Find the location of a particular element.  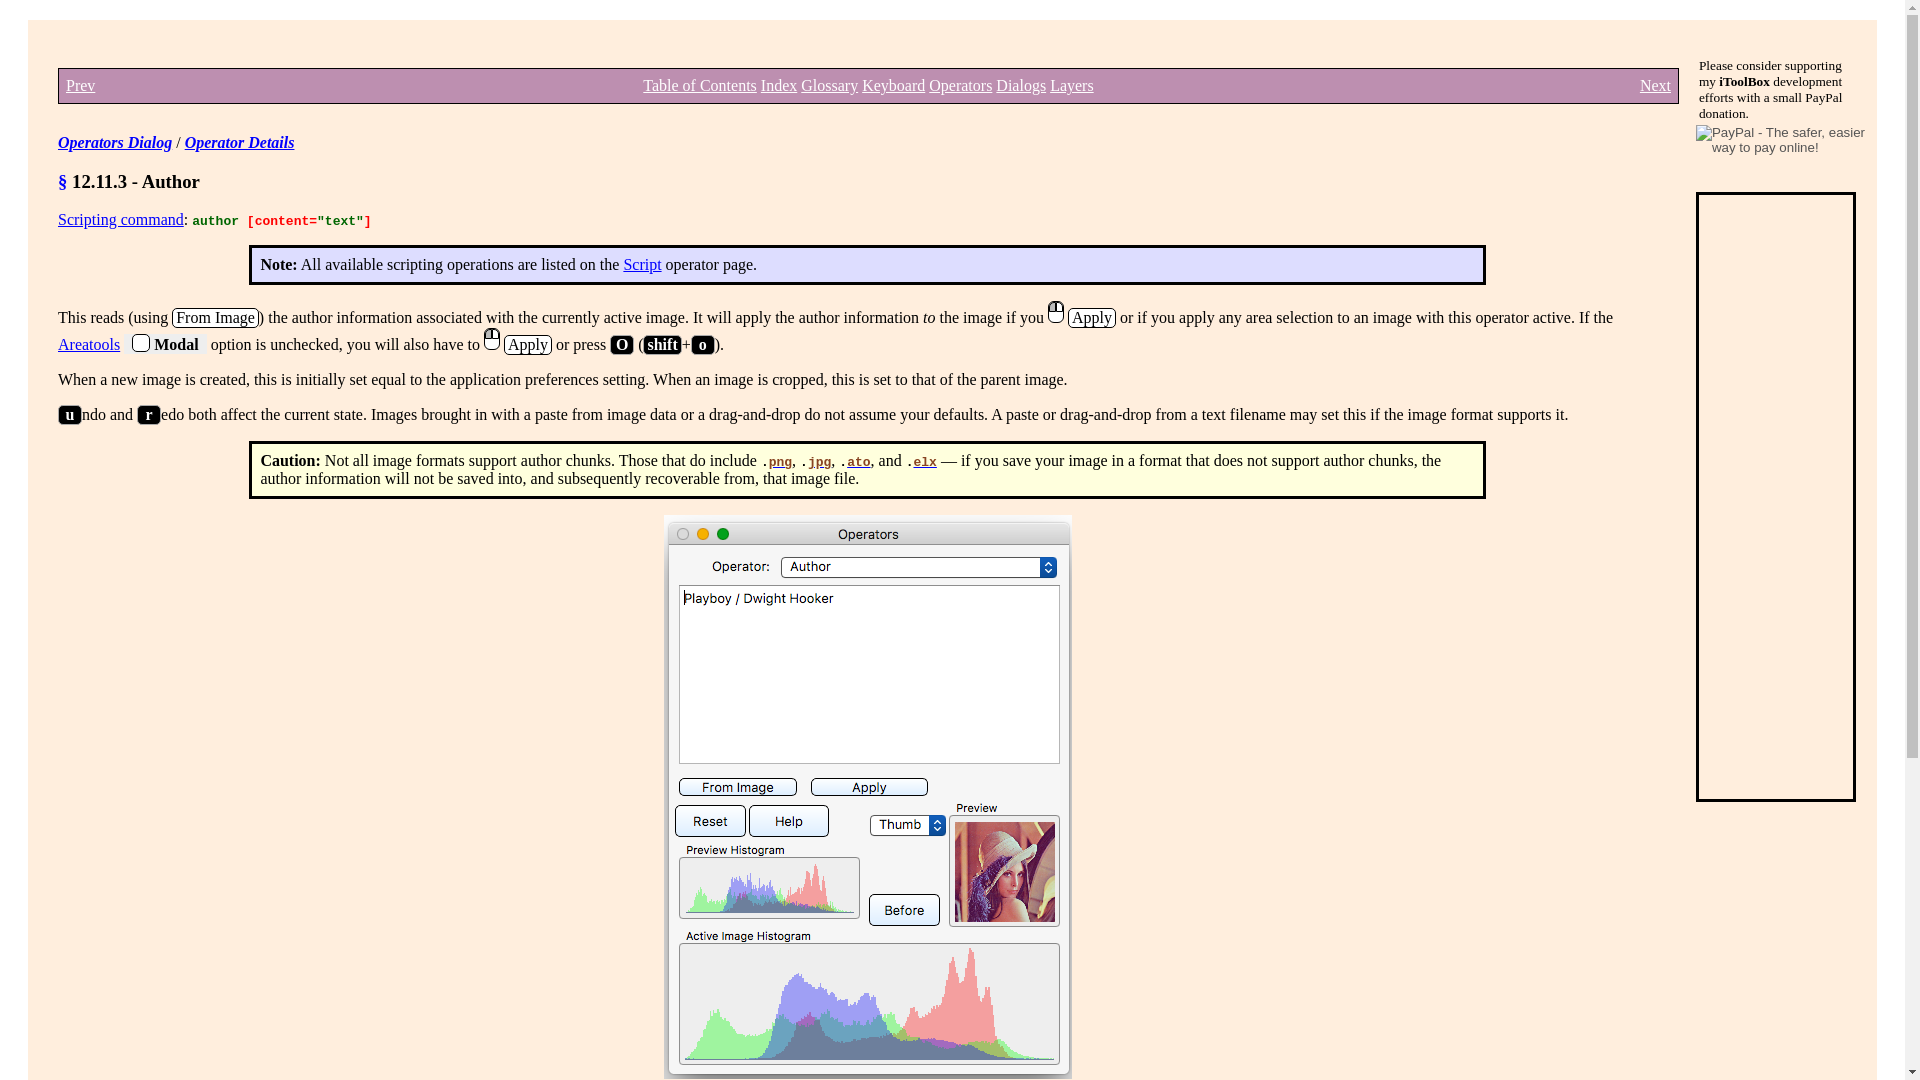

Layers is located at coordinates (1072, 84).